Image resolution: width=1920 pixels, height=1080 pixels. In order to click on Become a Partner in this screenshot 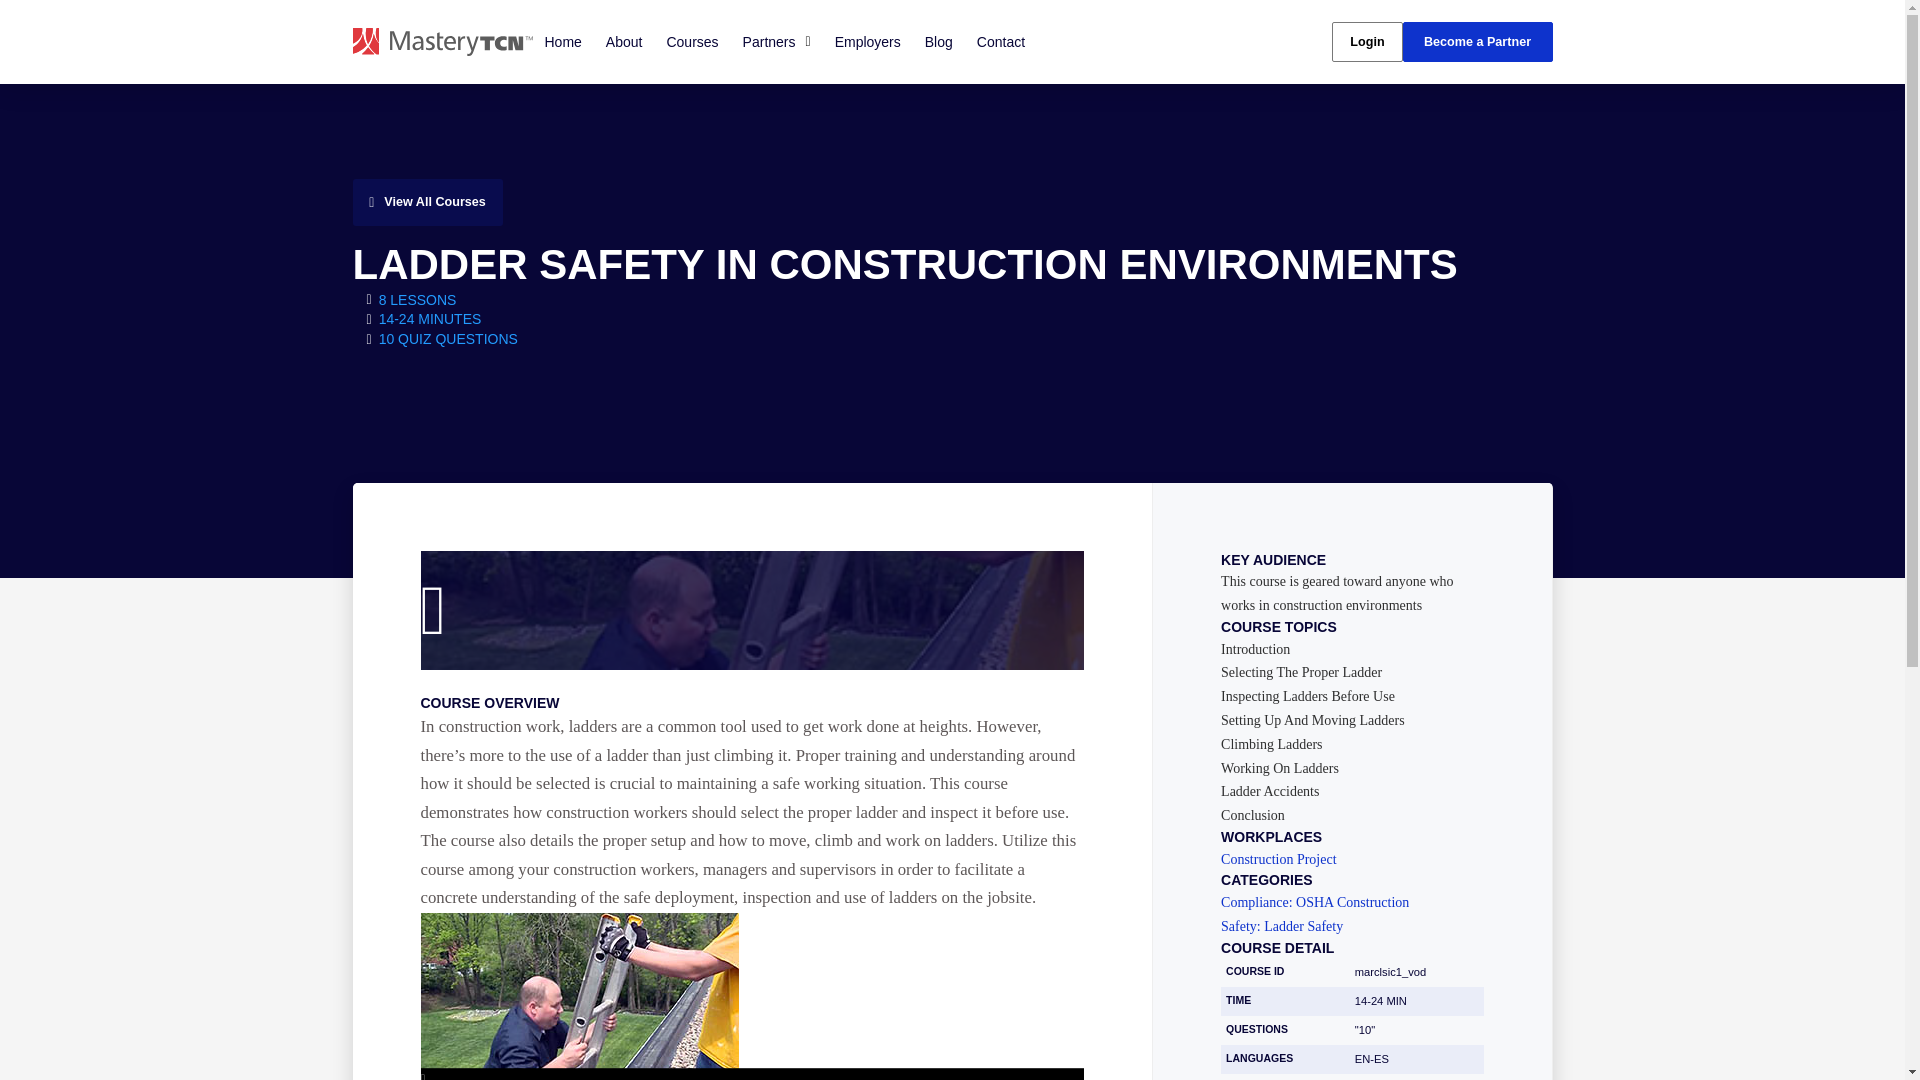, I will do `click(1476, 42)`.